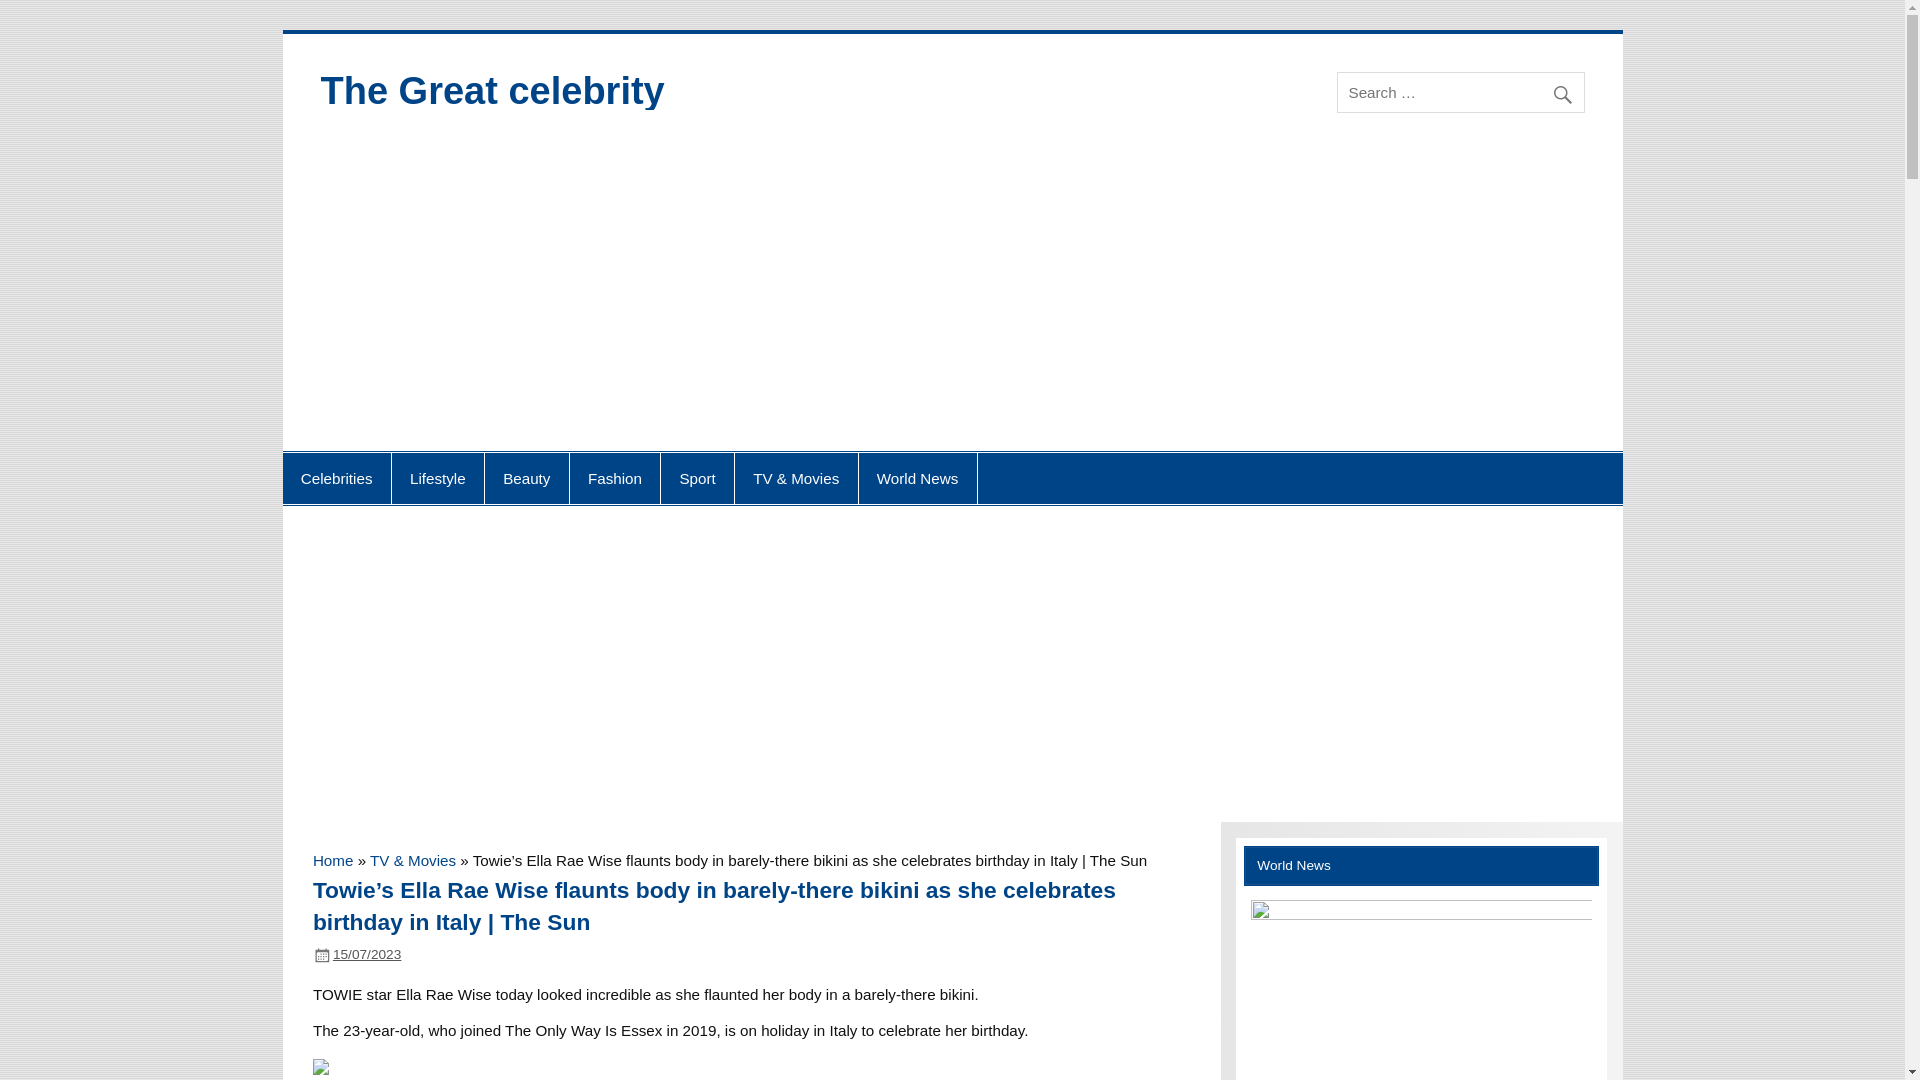  Describe the element at coordinates (918, 478) in the screenshot. I see `World News` at that location.